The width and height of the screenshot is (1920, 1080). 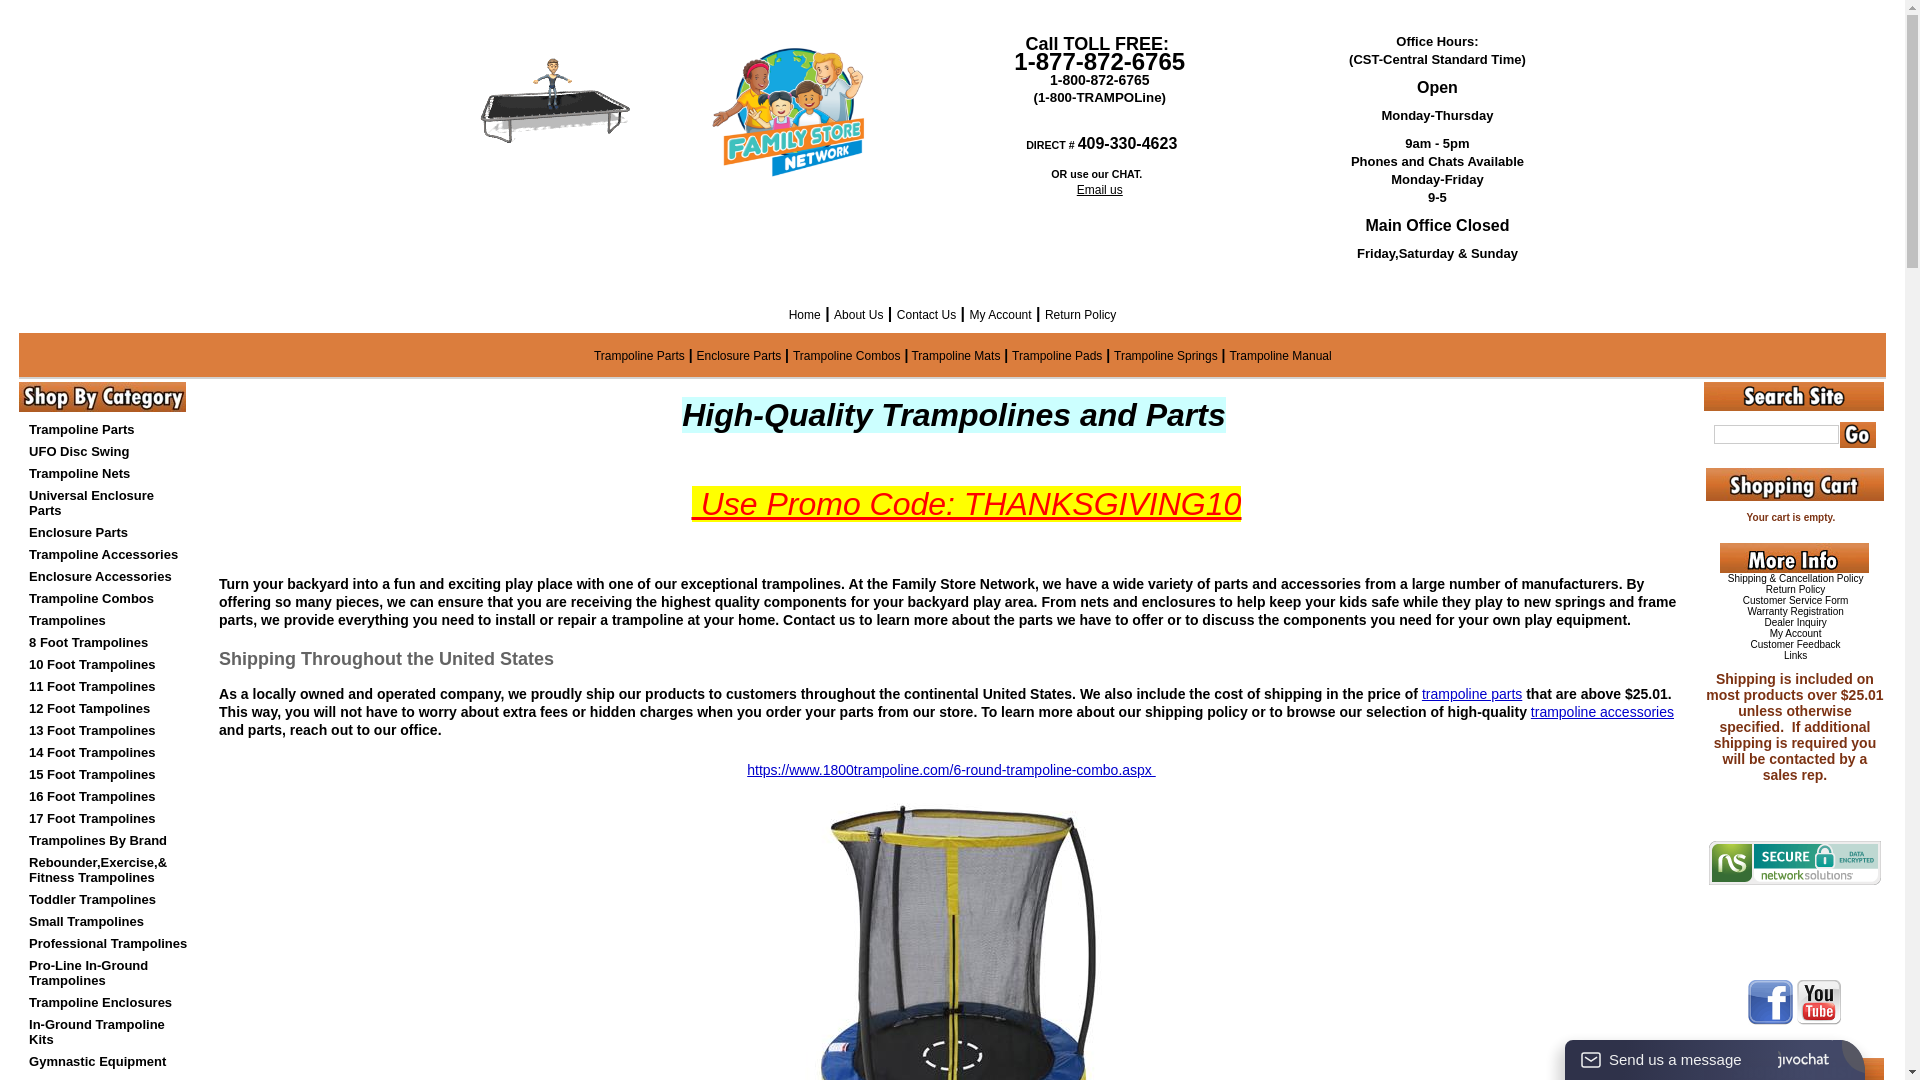 I want to click on 16 Foot Trampolines, so click(x=92, y=796).